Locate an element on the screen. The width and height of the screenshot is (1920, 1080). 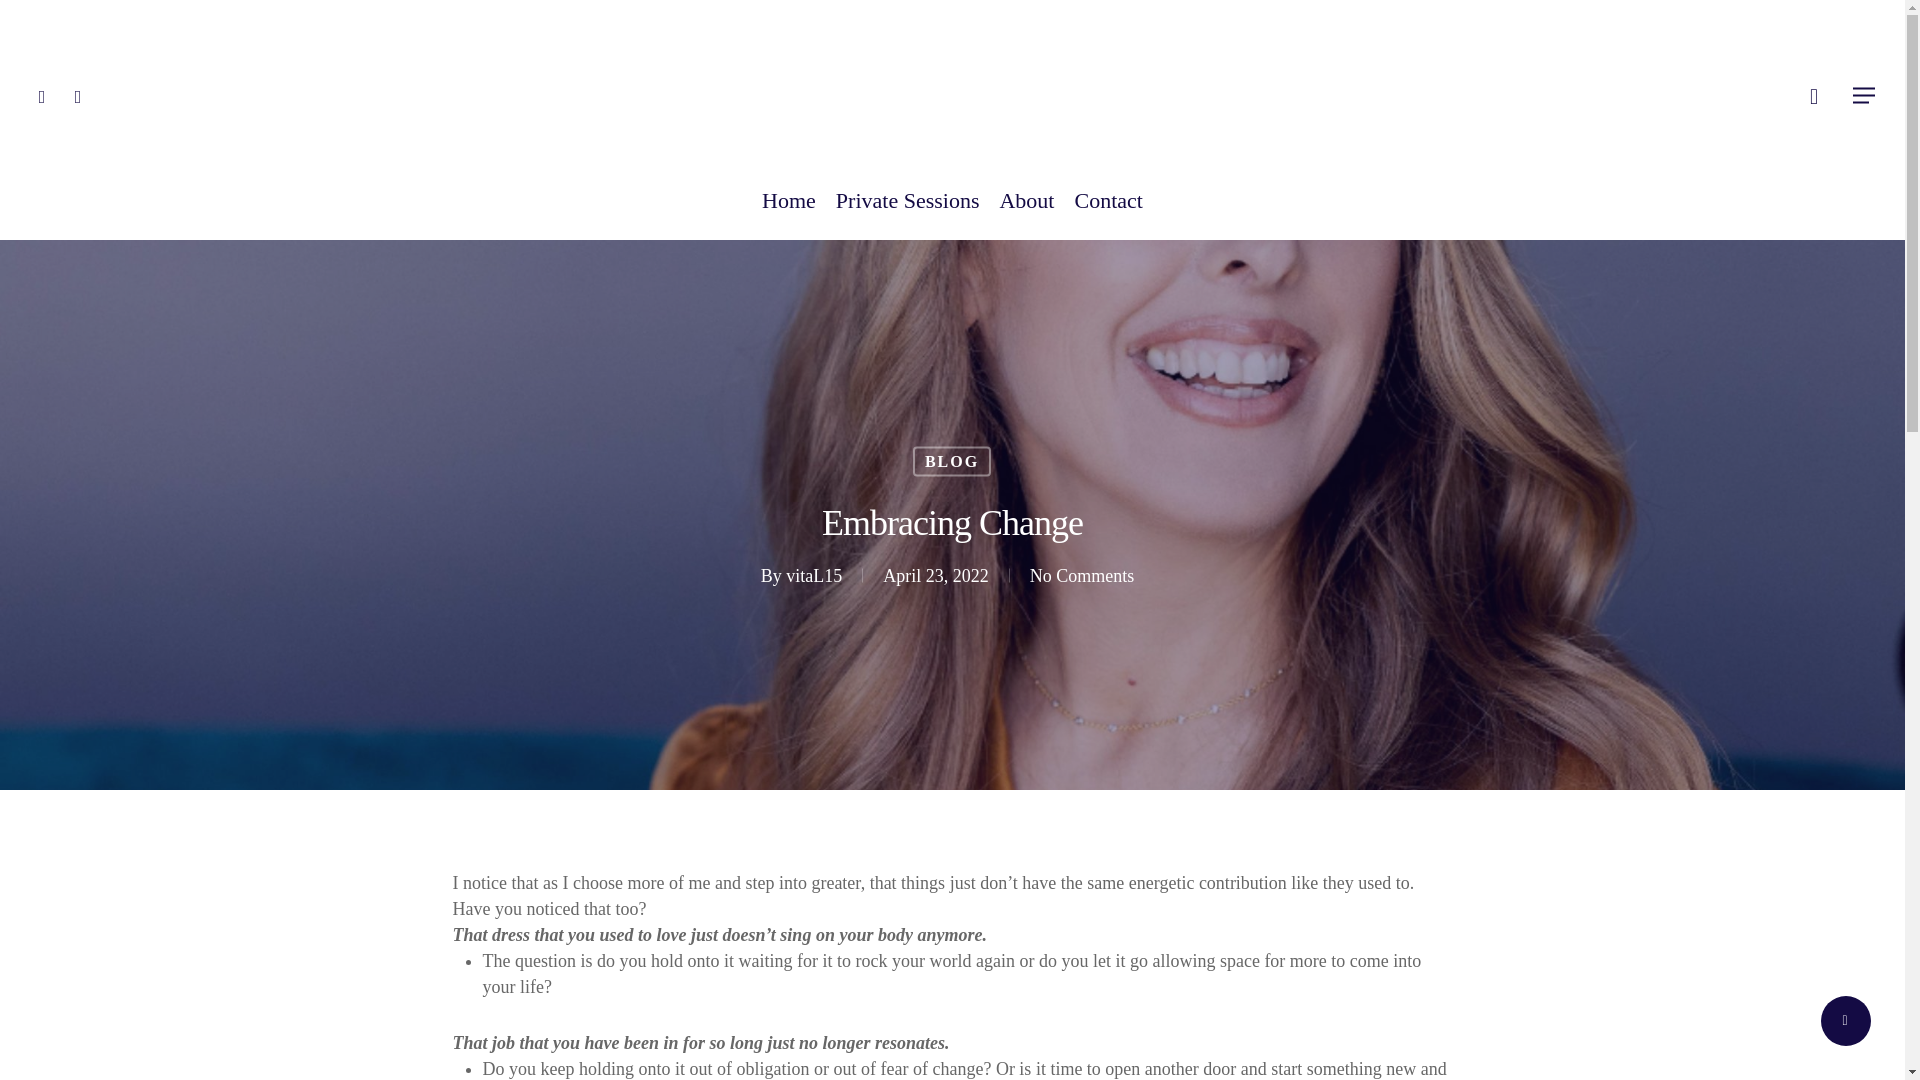
About is located at coordinates (1026, 211).